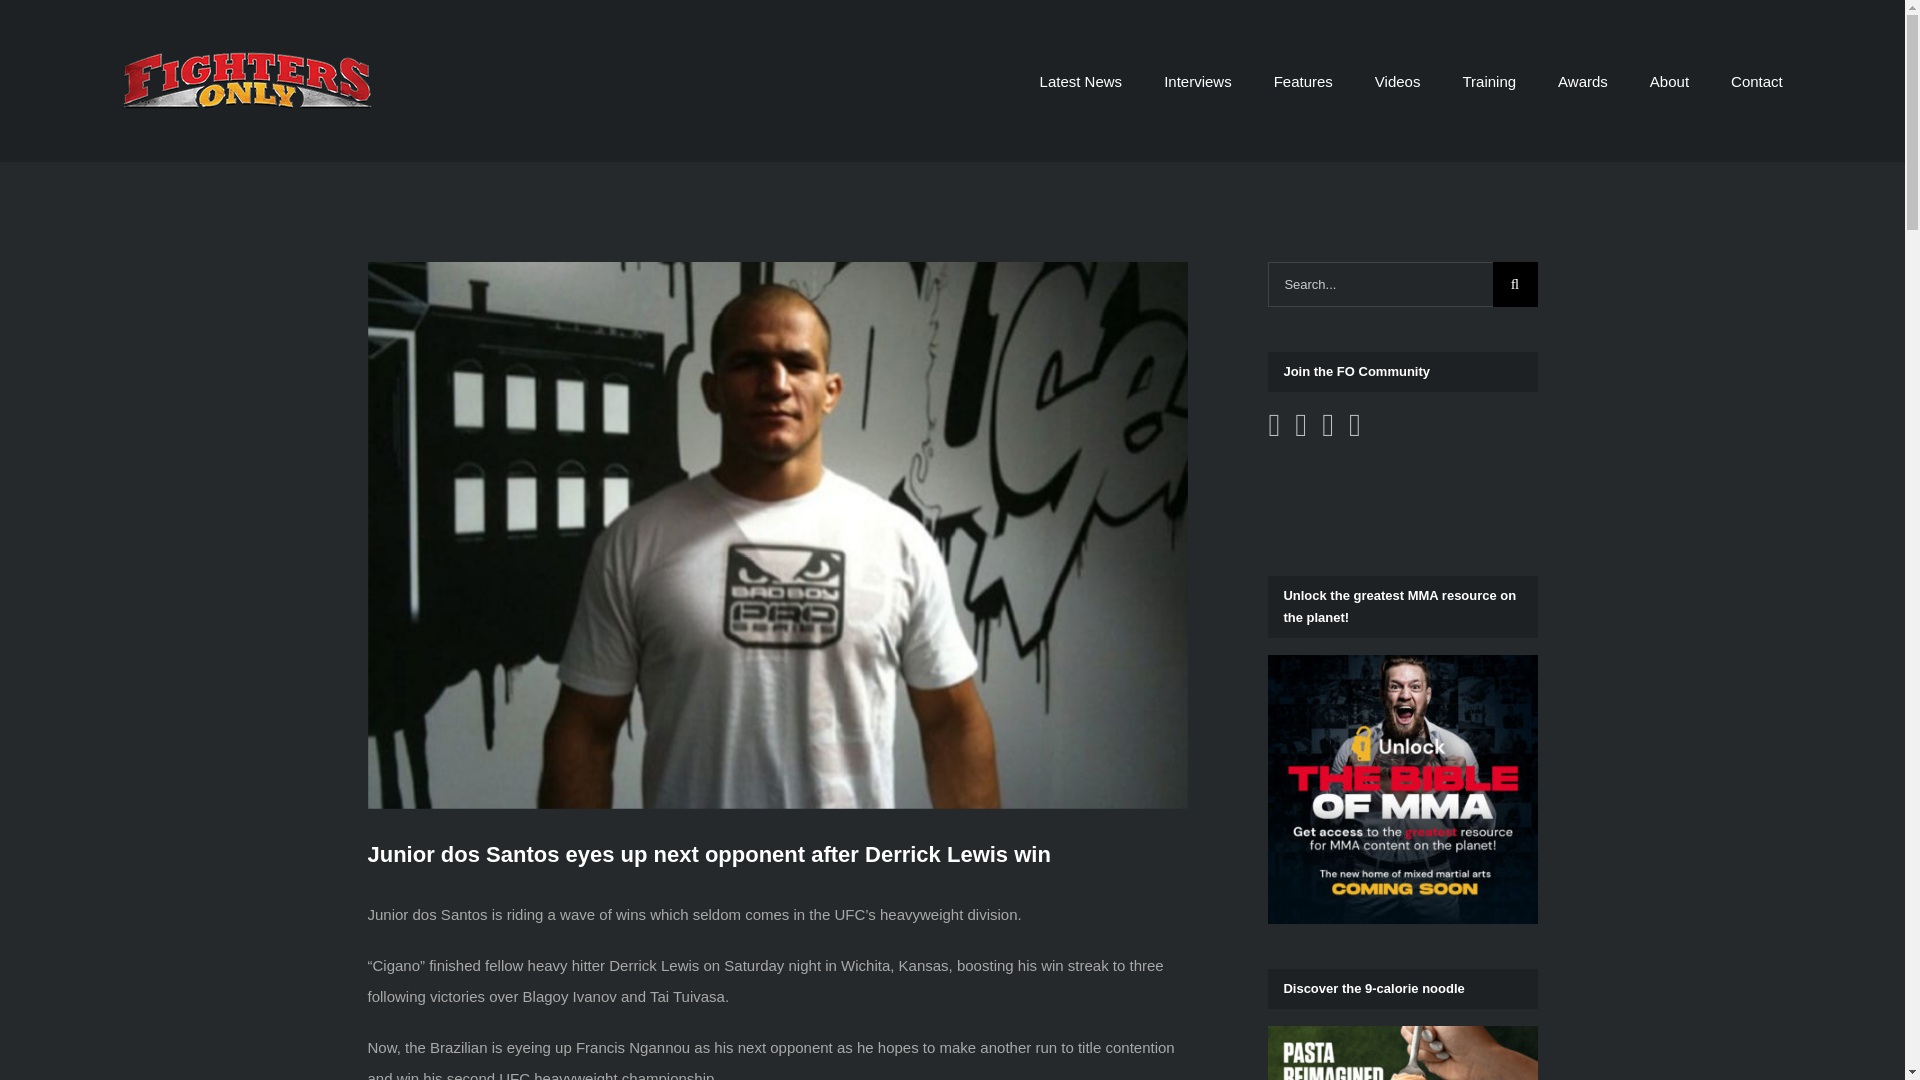 The width and height of the screenshot is (1920, 1080). Describe the element at coordinates (1198, 80) in the screenshot. I see `Interviews` at that location.